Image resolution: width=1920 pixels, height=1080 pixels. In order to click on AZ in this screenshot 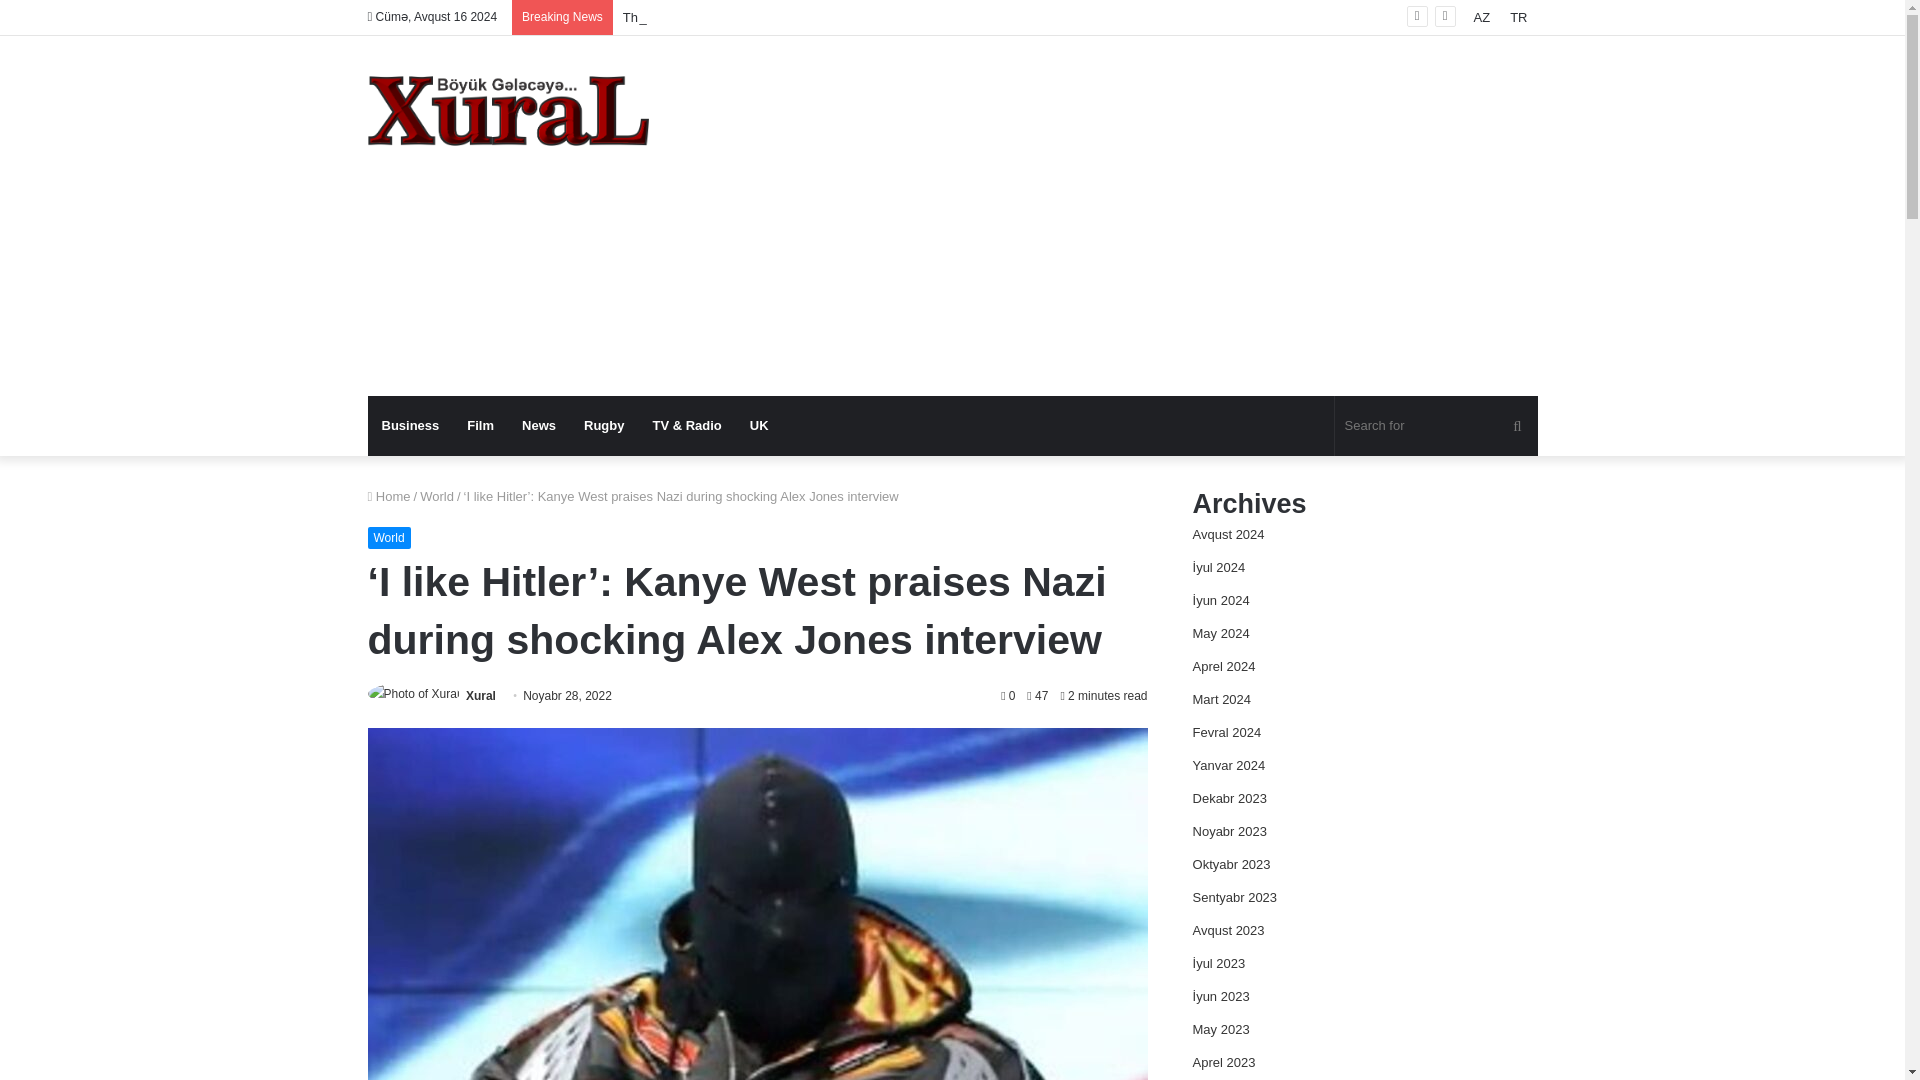, I will do `click(1482, 17)`.